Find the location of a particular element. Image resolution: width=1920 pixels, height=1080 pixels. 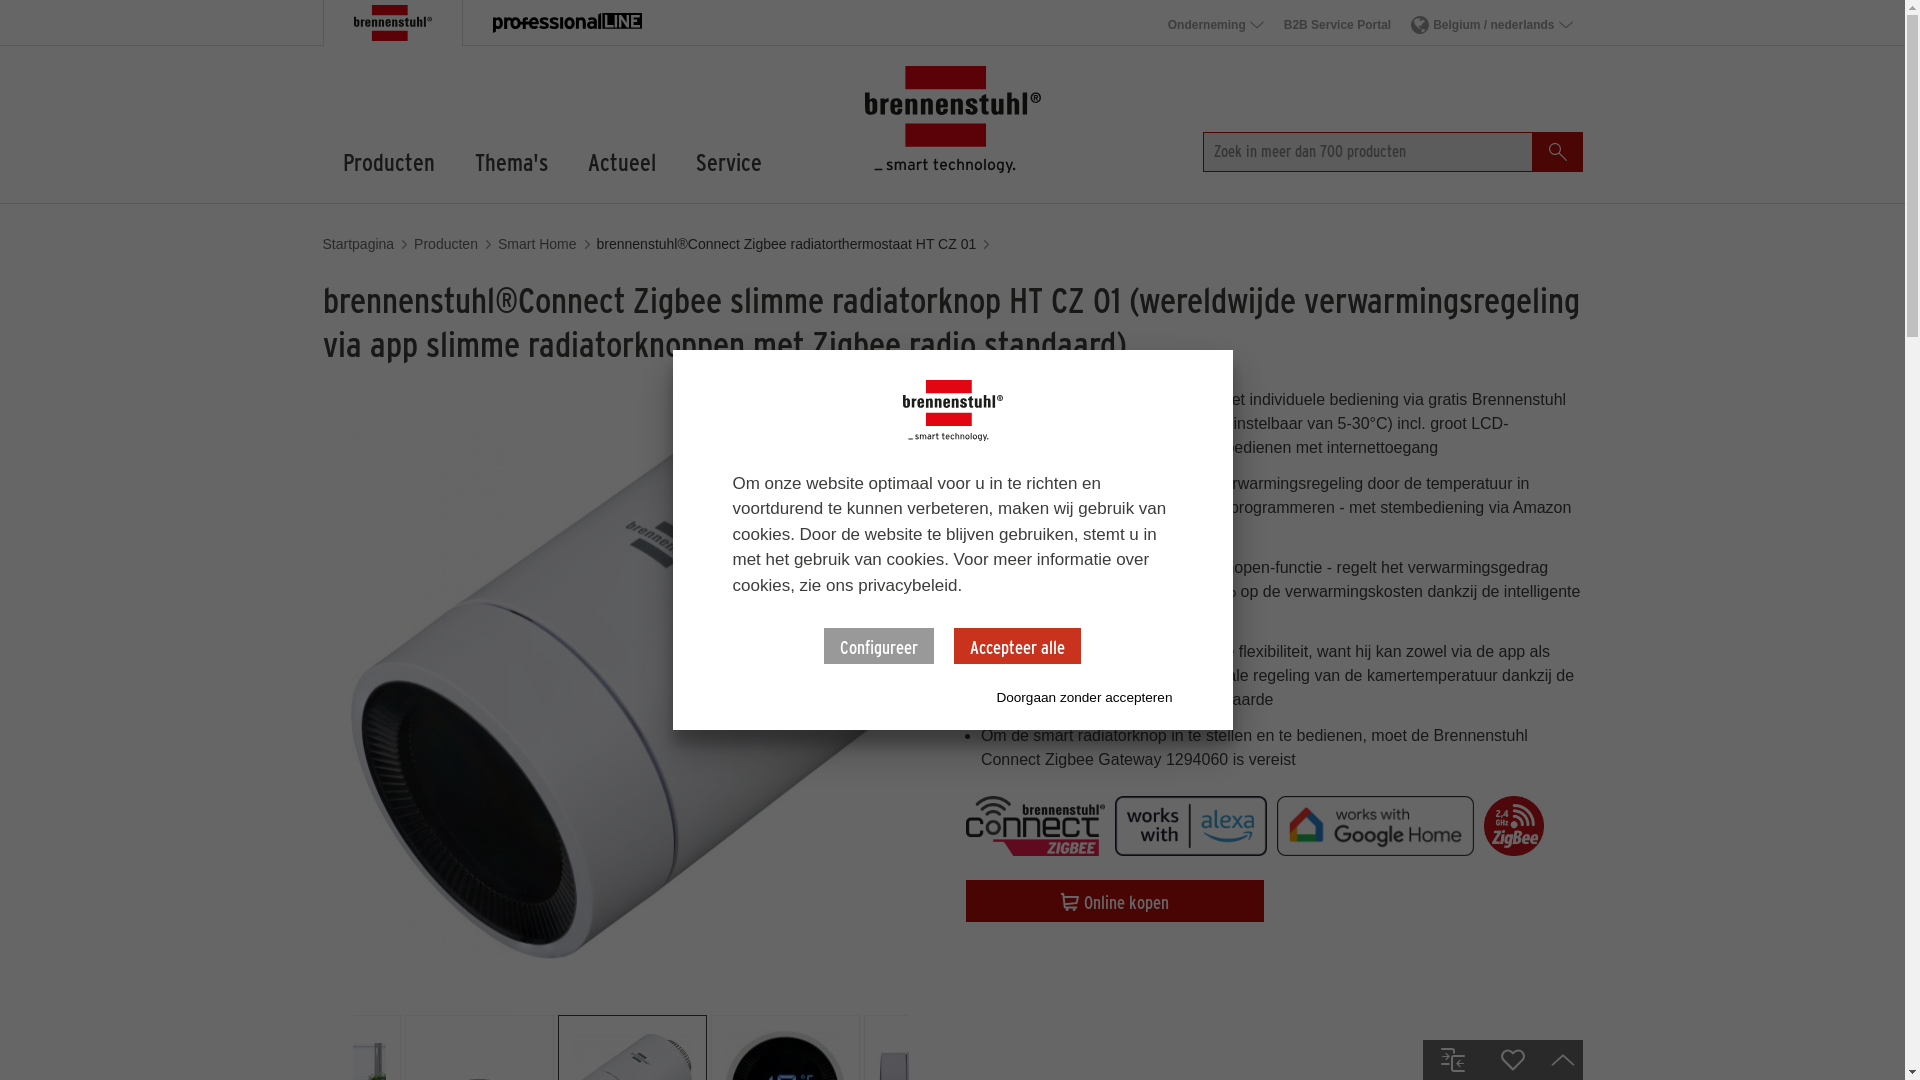

Belgium / nederlands is located at coordinates (1492, 21).